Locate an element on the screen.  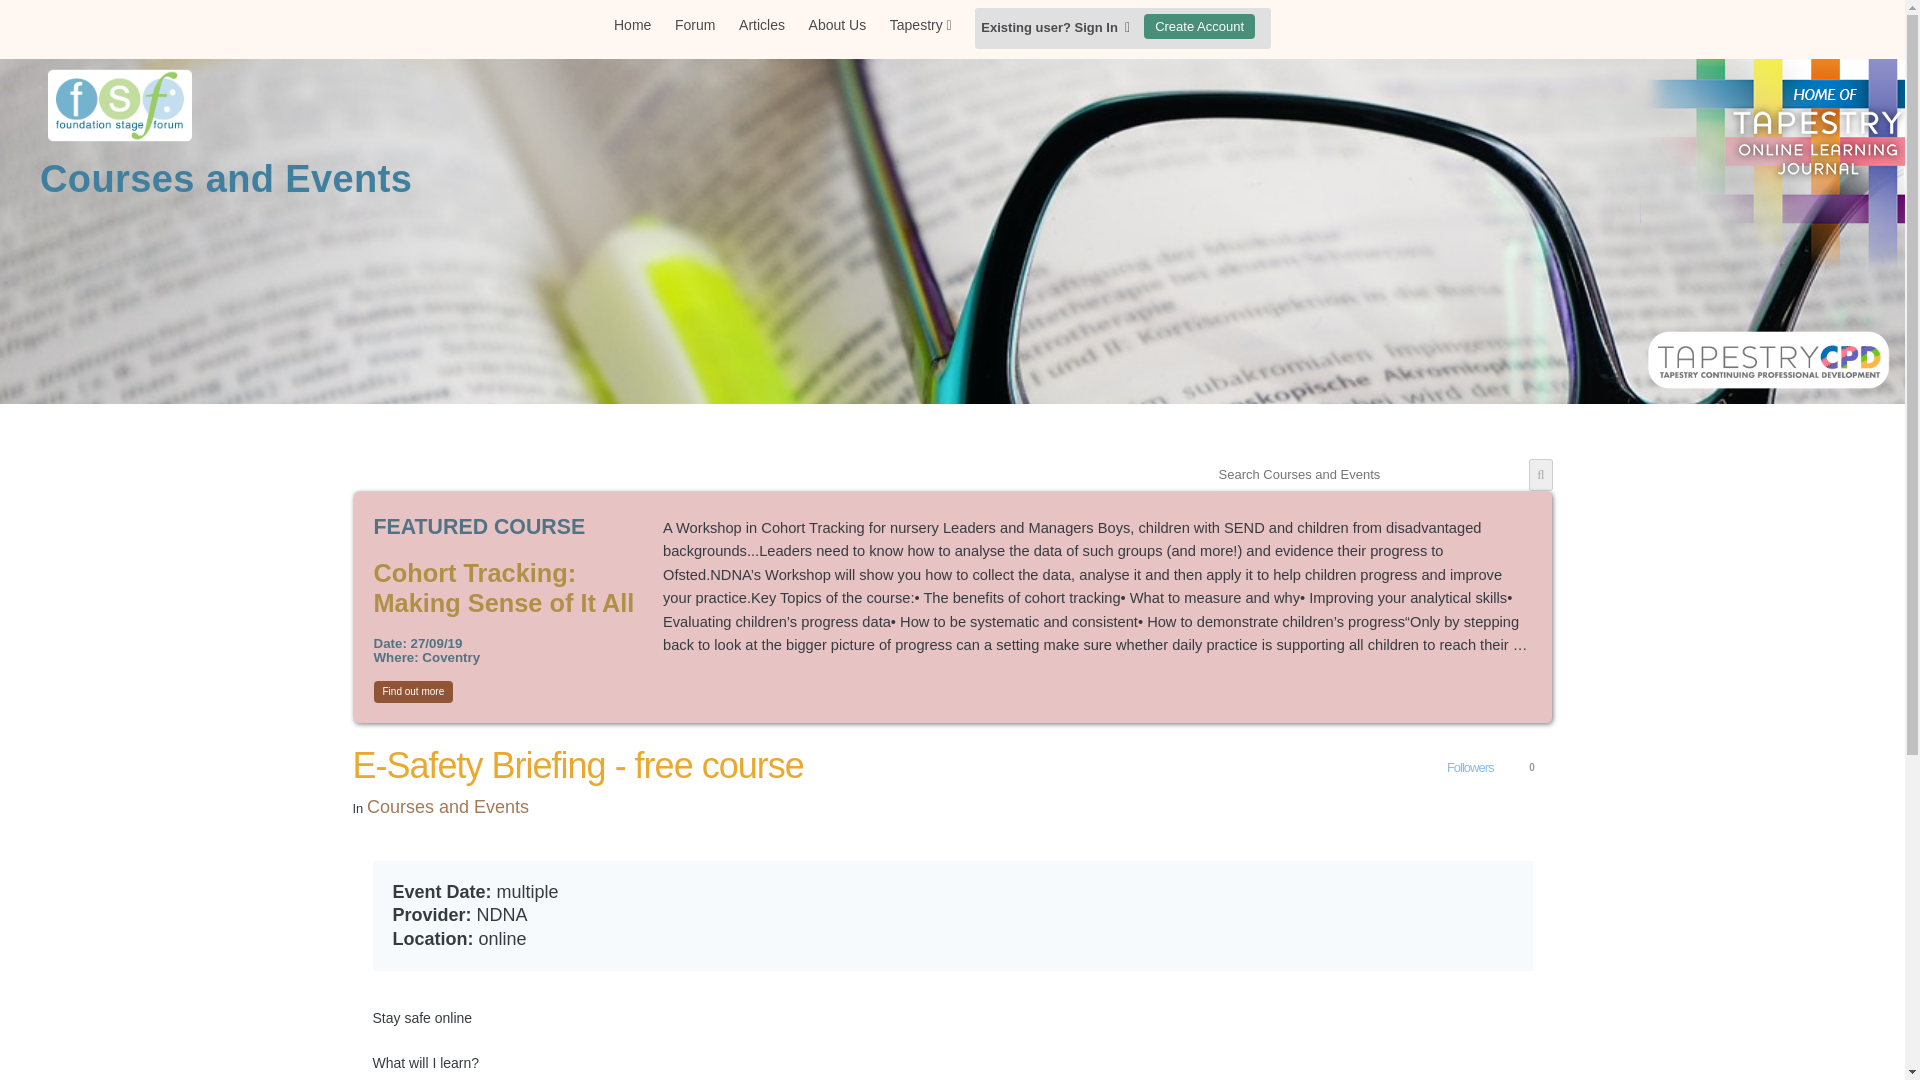
Articles is located at coordinates (762, 25).